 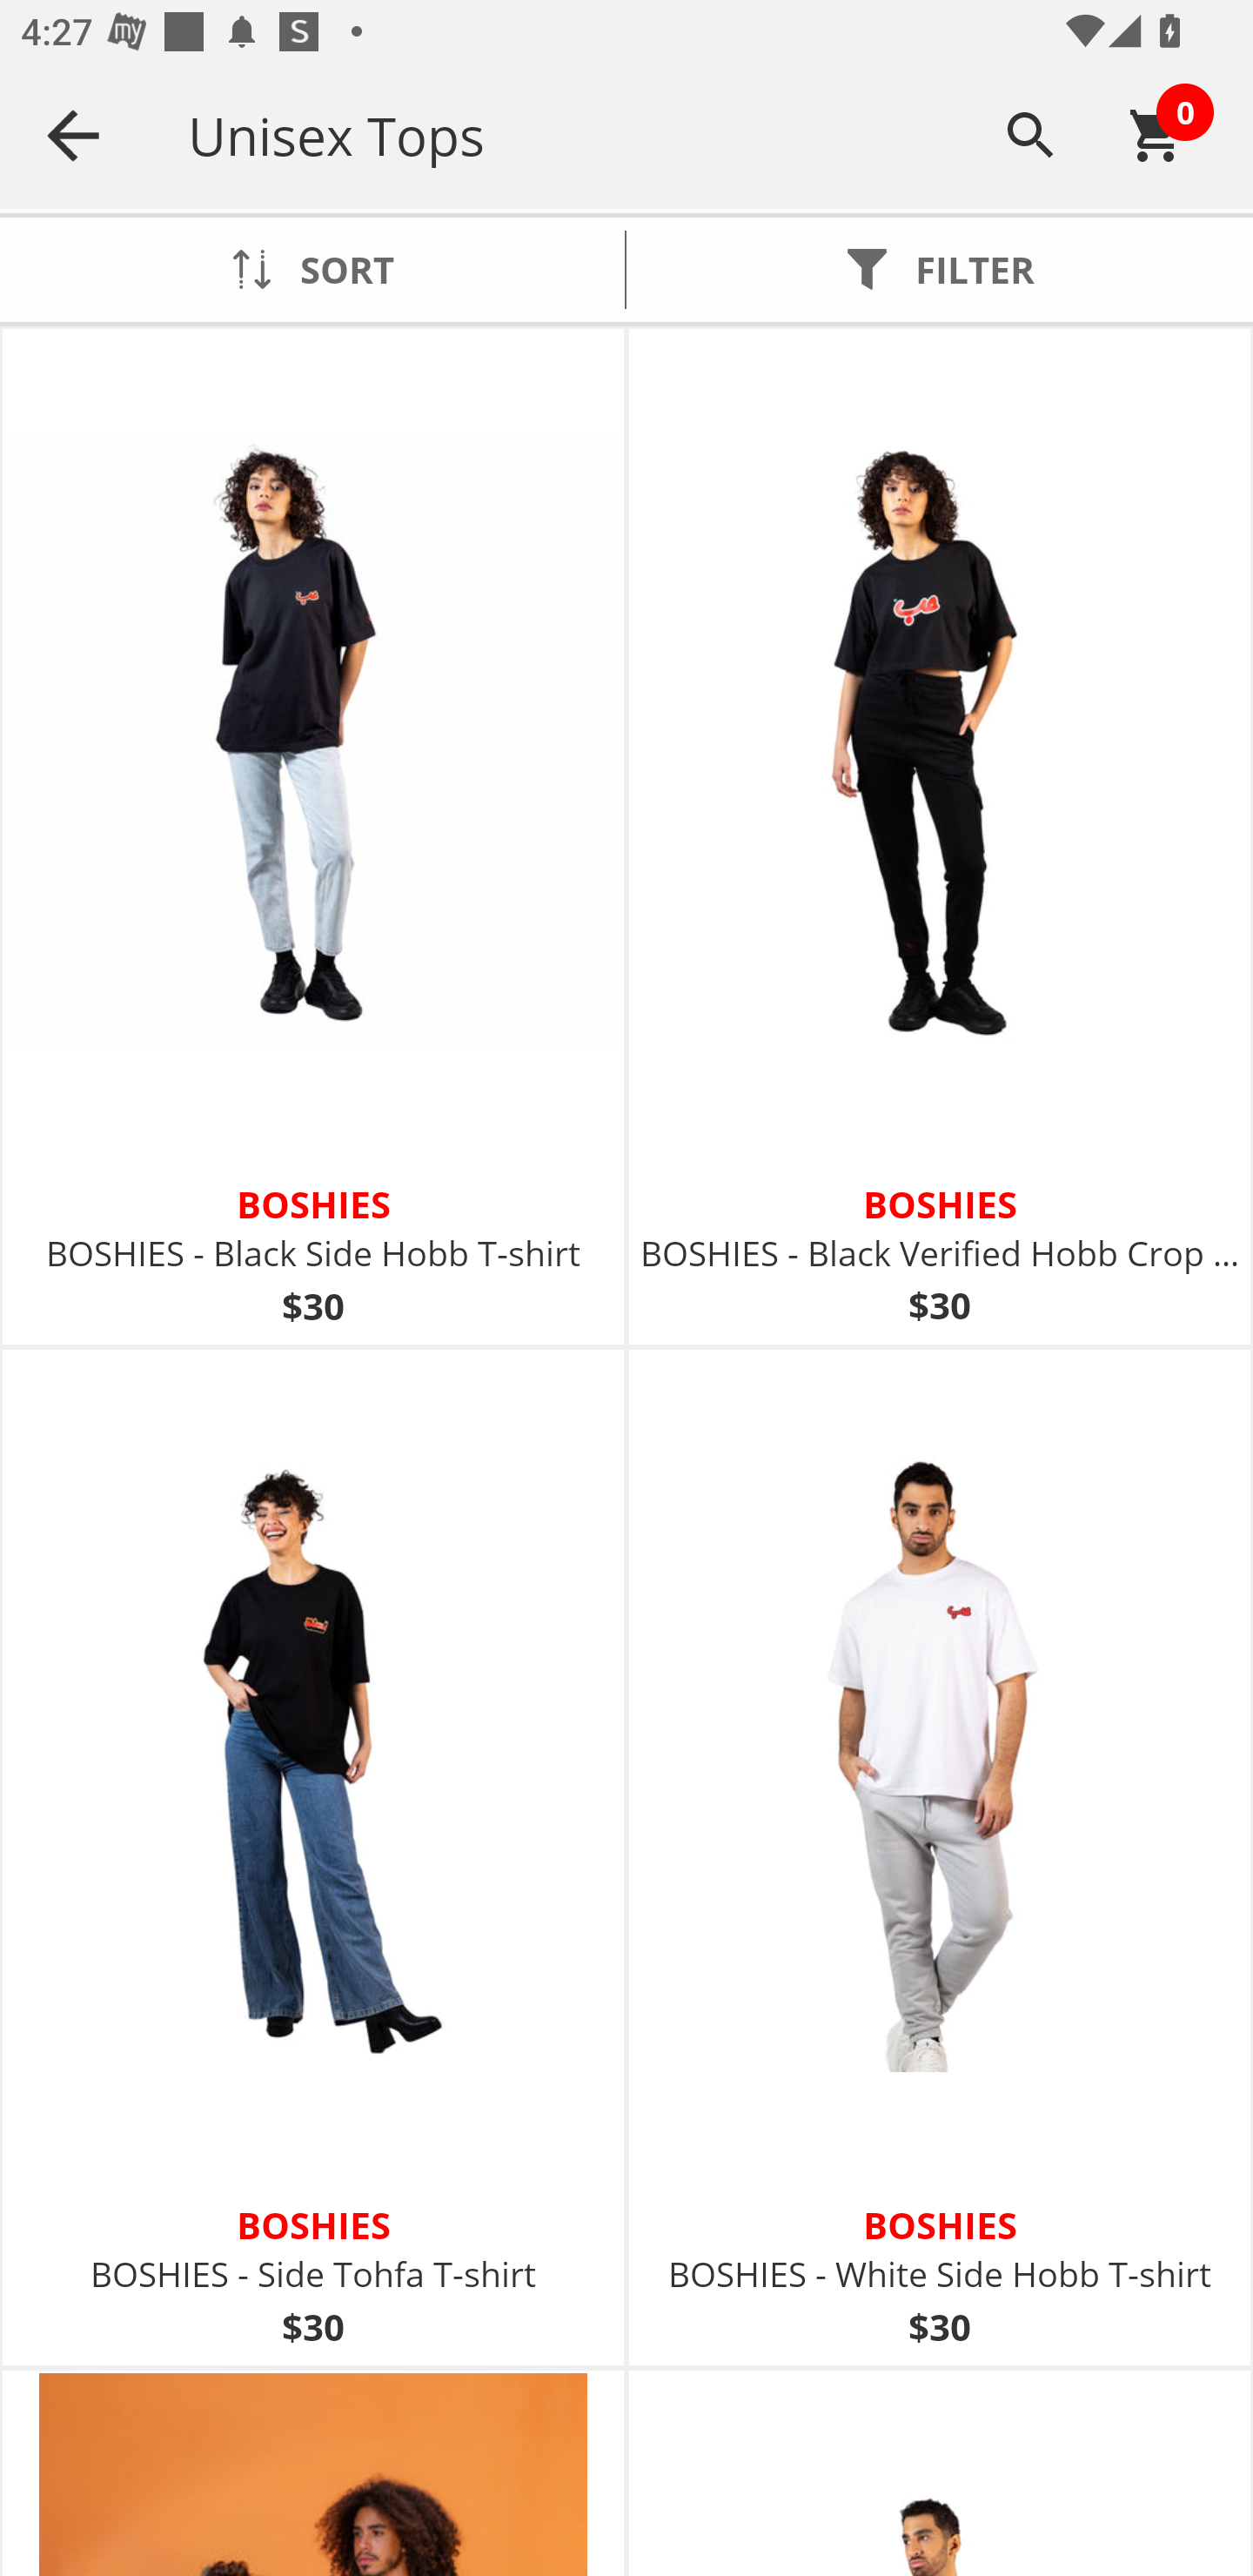 What do you see at coordinates (312, 269) in the screenshot?
I see `SORT` at bounding box center [312, 269].